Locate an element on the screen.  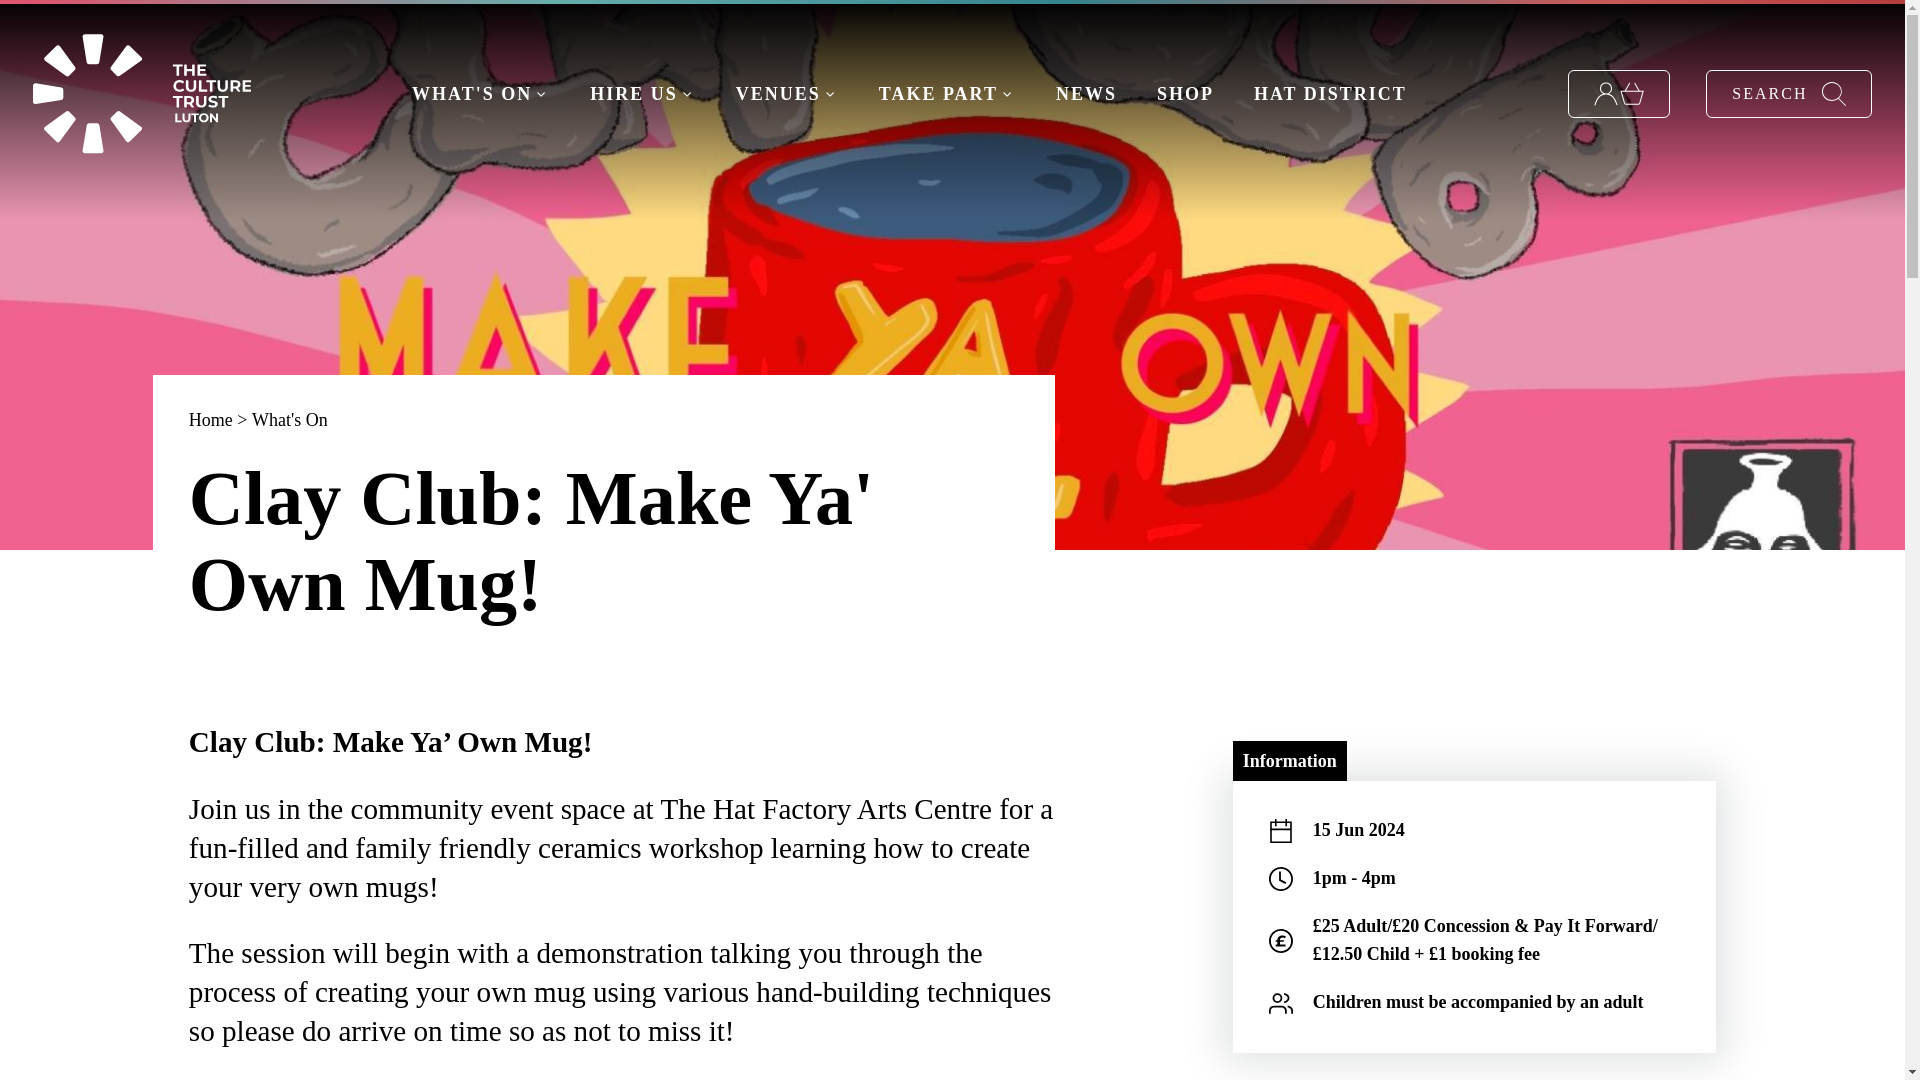
HIRE US is located at coordinates (642, 94).